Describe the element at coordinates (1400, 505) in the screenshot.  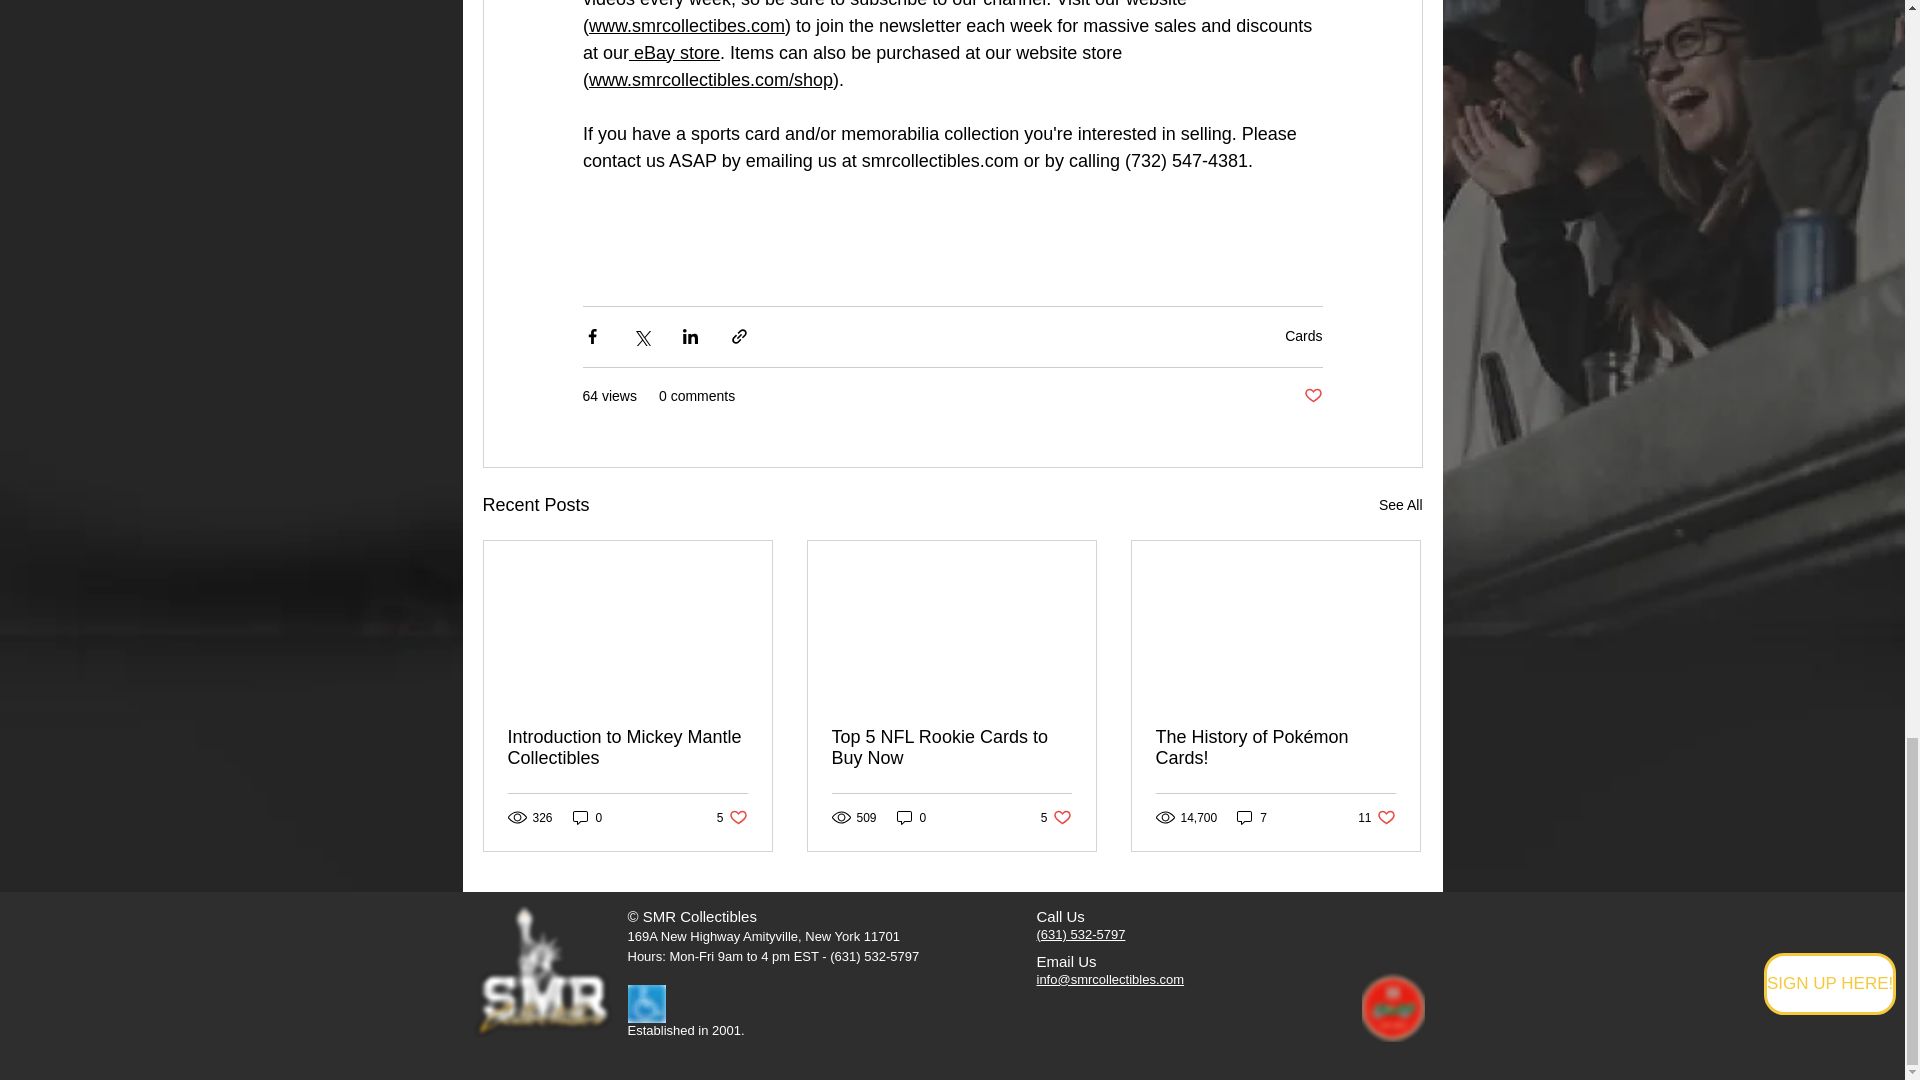
I see `See All` at that location.